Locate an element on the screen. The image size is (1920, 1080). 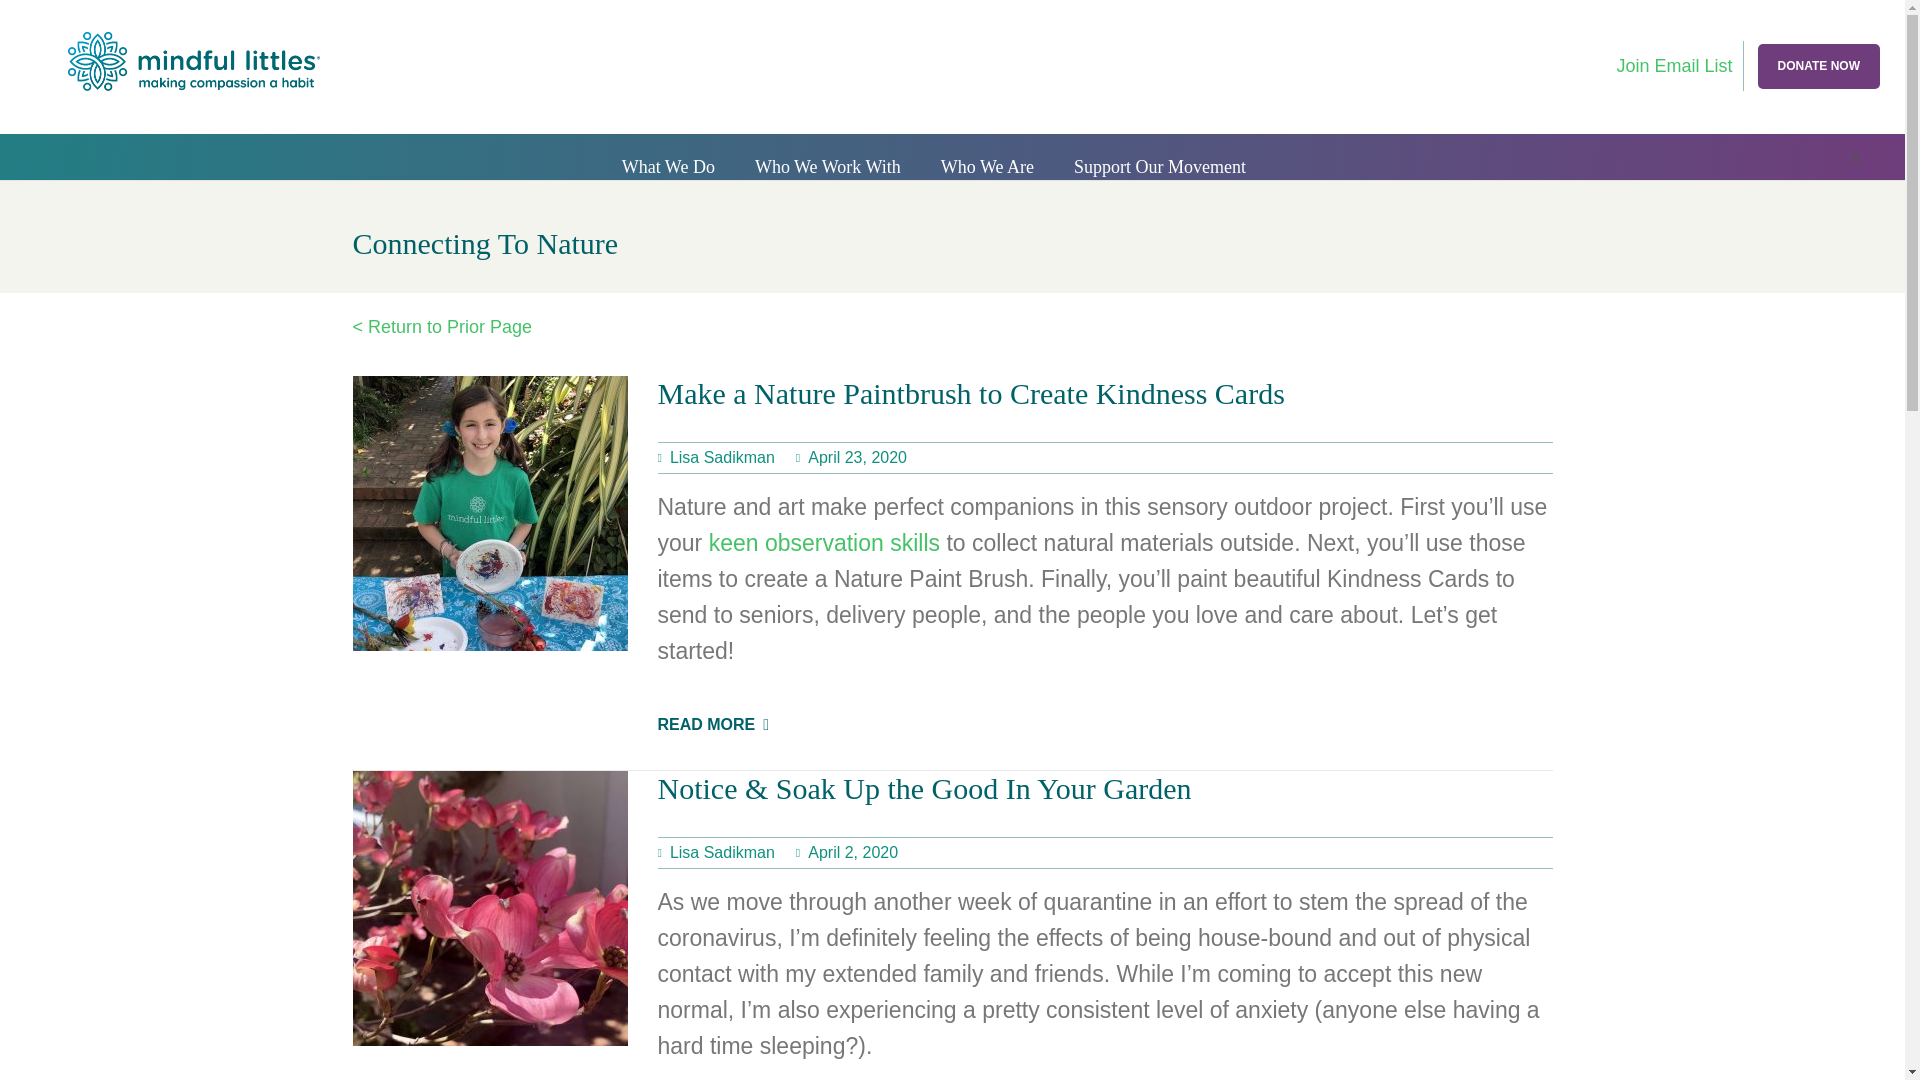
April 23, 2020 is located at coordinates (851, 457).